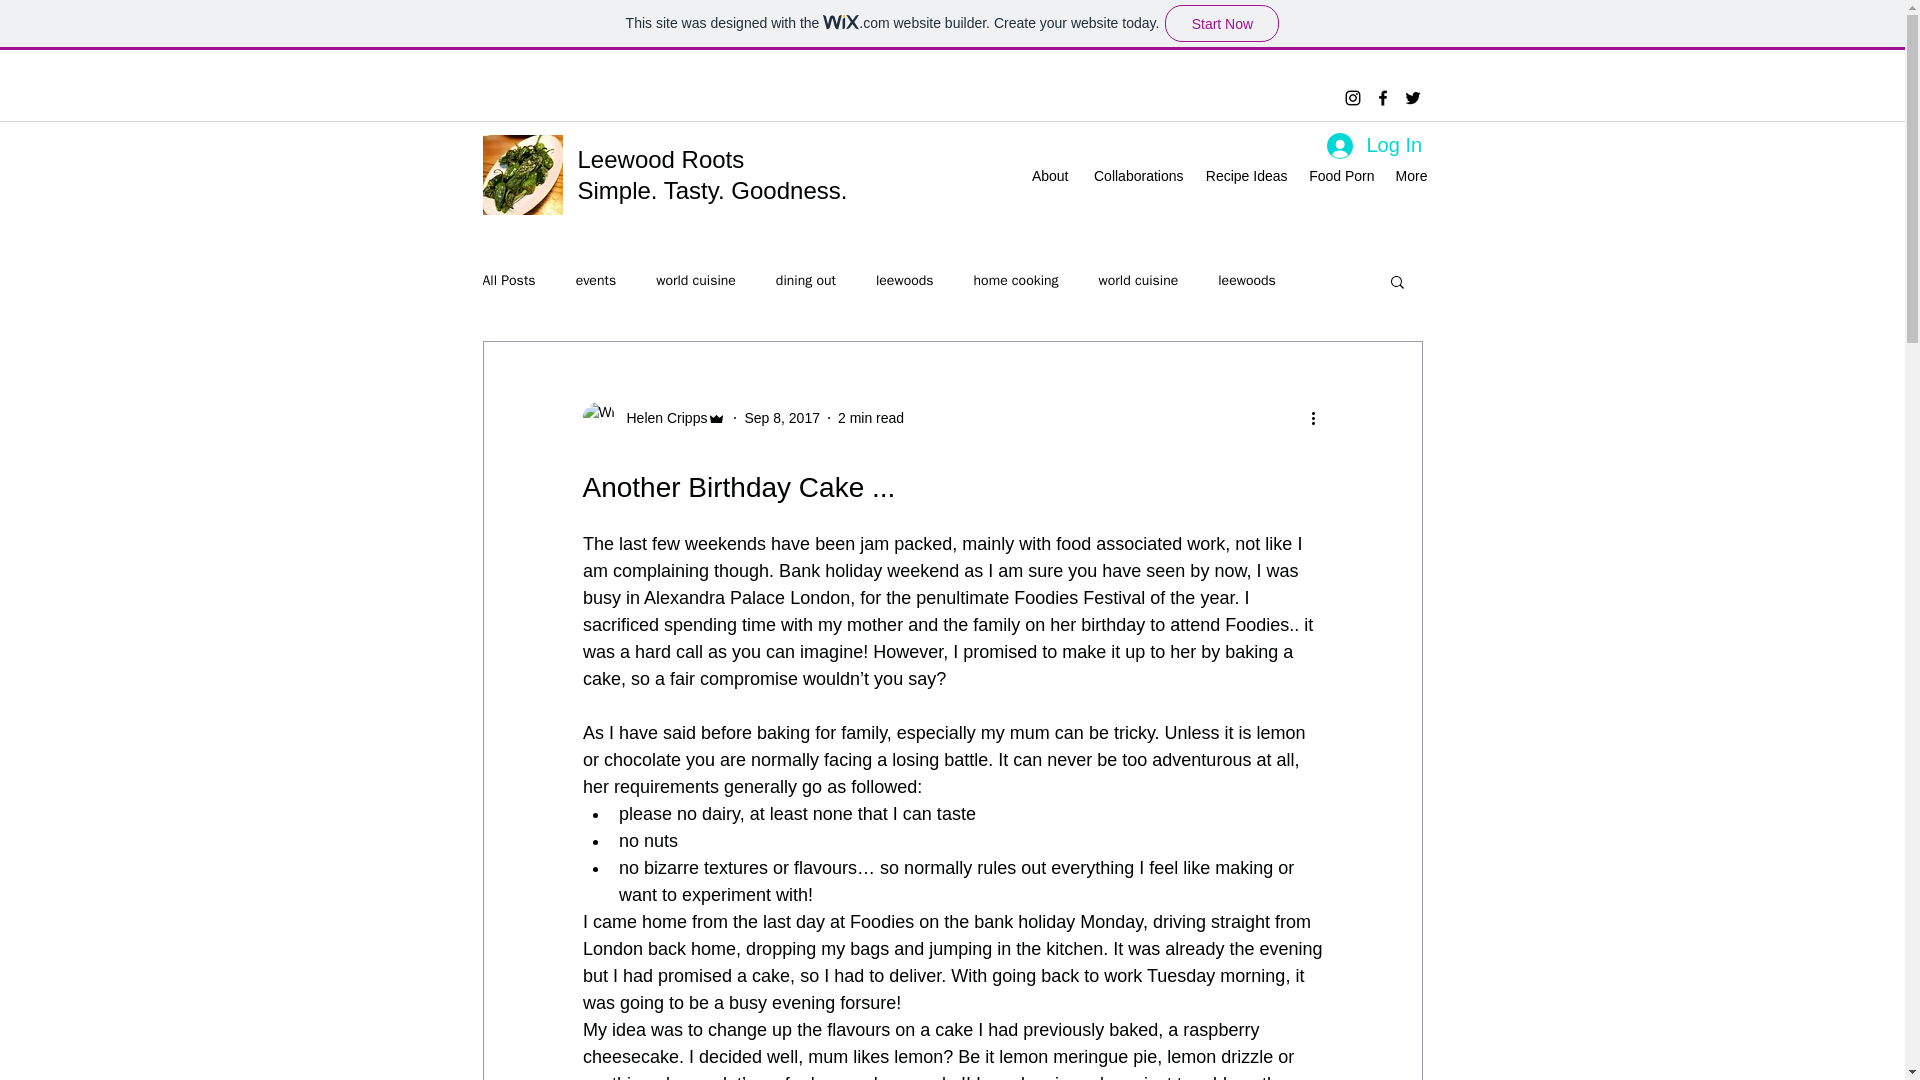 The height and width of the screenshot is (1080, 1920). Describe the element at coordinates (696, 281) in the screenshot. I see `world cuisine` at that location.